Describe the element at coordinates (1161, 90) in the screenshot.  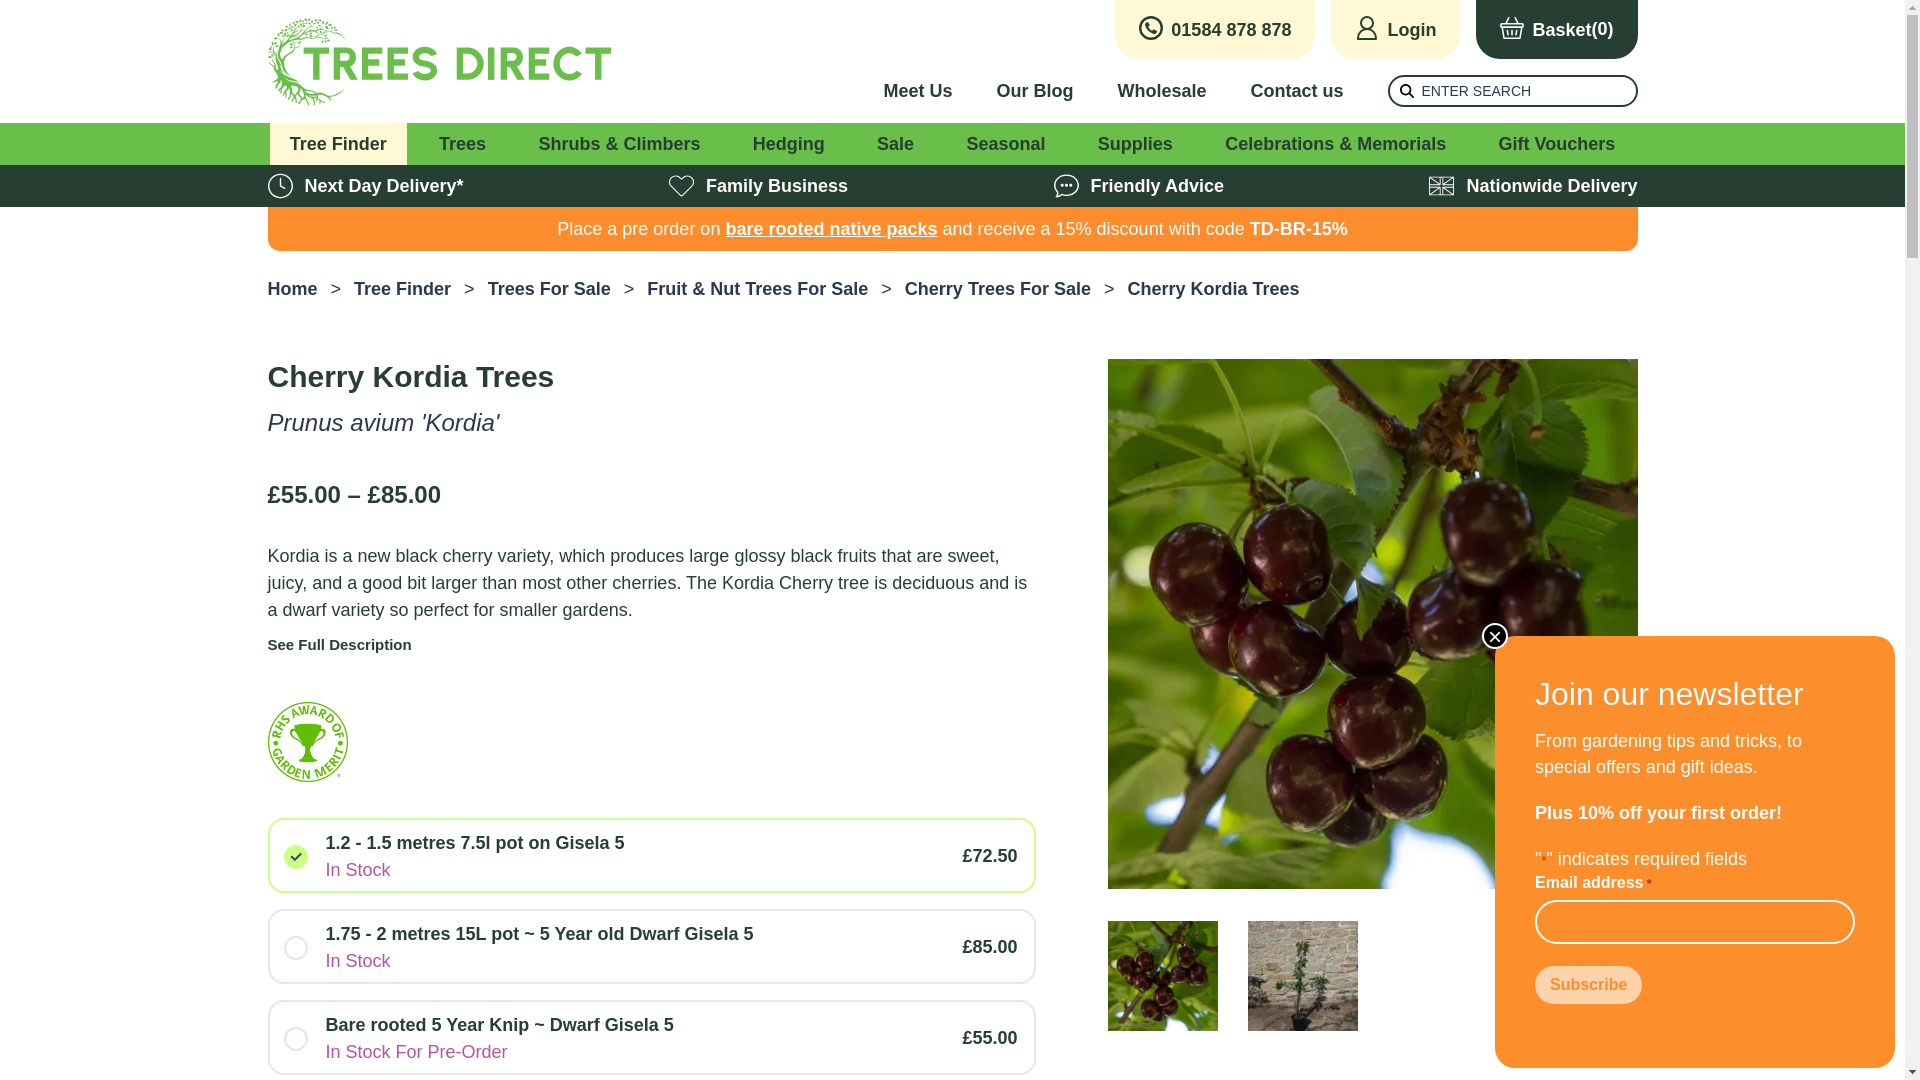
I see `Wholesale` at that location.